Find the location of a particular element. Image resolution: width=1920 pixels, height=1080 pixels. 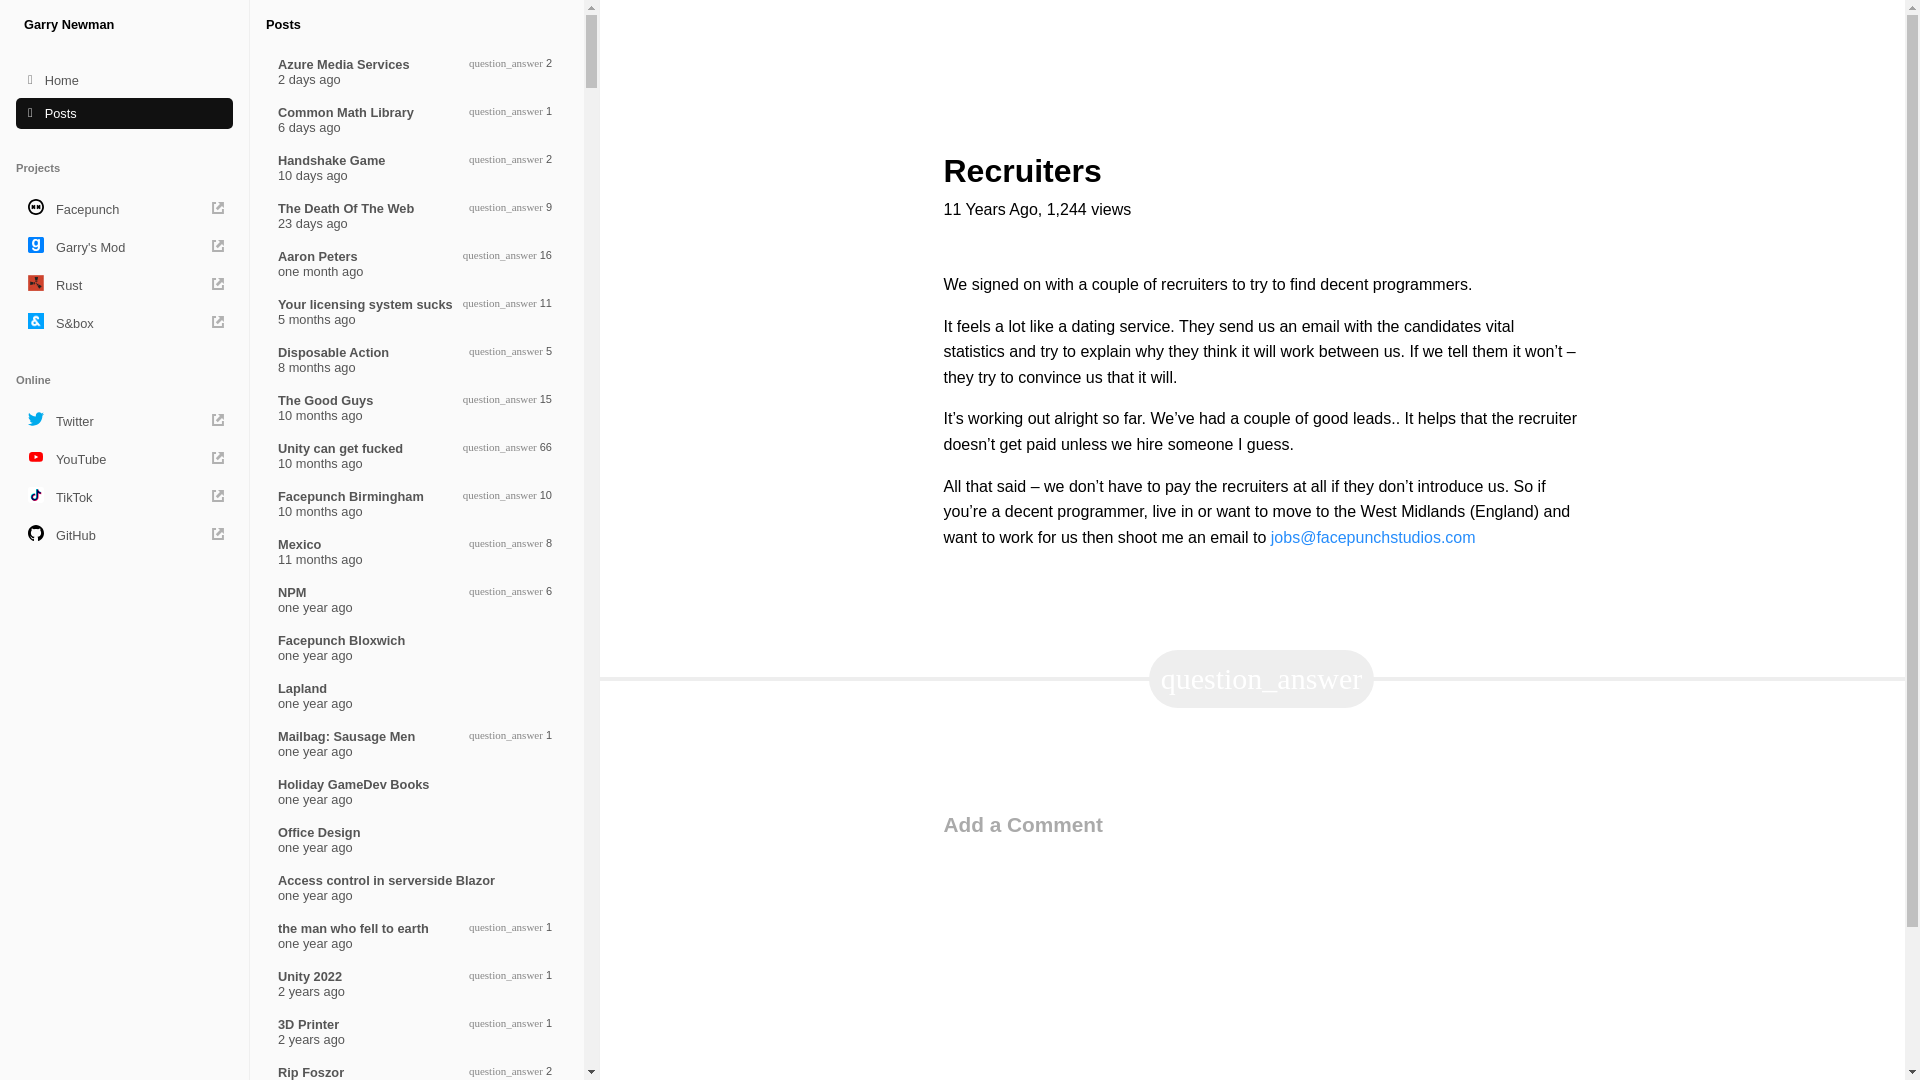

TikTok is located at coordinates (1262, 679).